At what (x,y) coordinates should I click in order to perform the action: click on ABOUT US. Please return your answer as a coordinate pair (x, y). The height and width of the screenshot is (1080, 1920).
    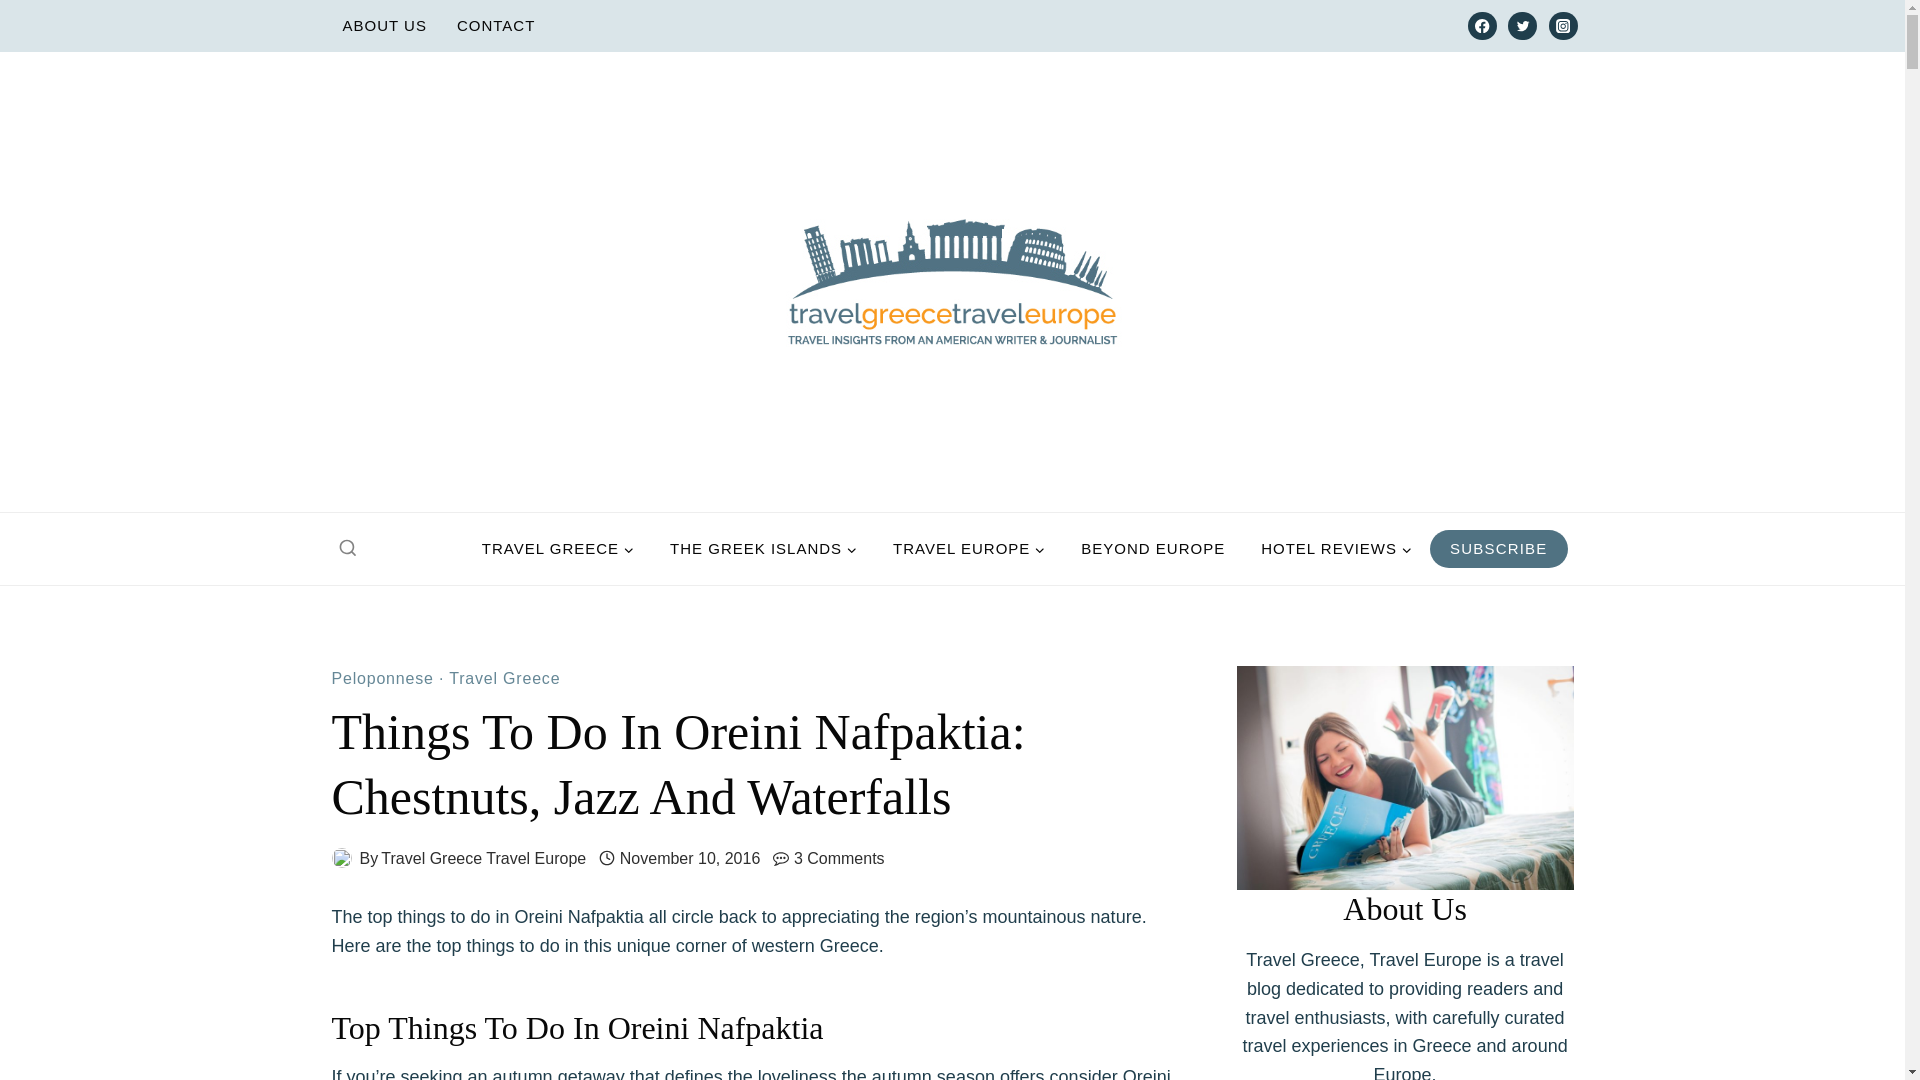
    Looking at the image, I should click on (384, 26).